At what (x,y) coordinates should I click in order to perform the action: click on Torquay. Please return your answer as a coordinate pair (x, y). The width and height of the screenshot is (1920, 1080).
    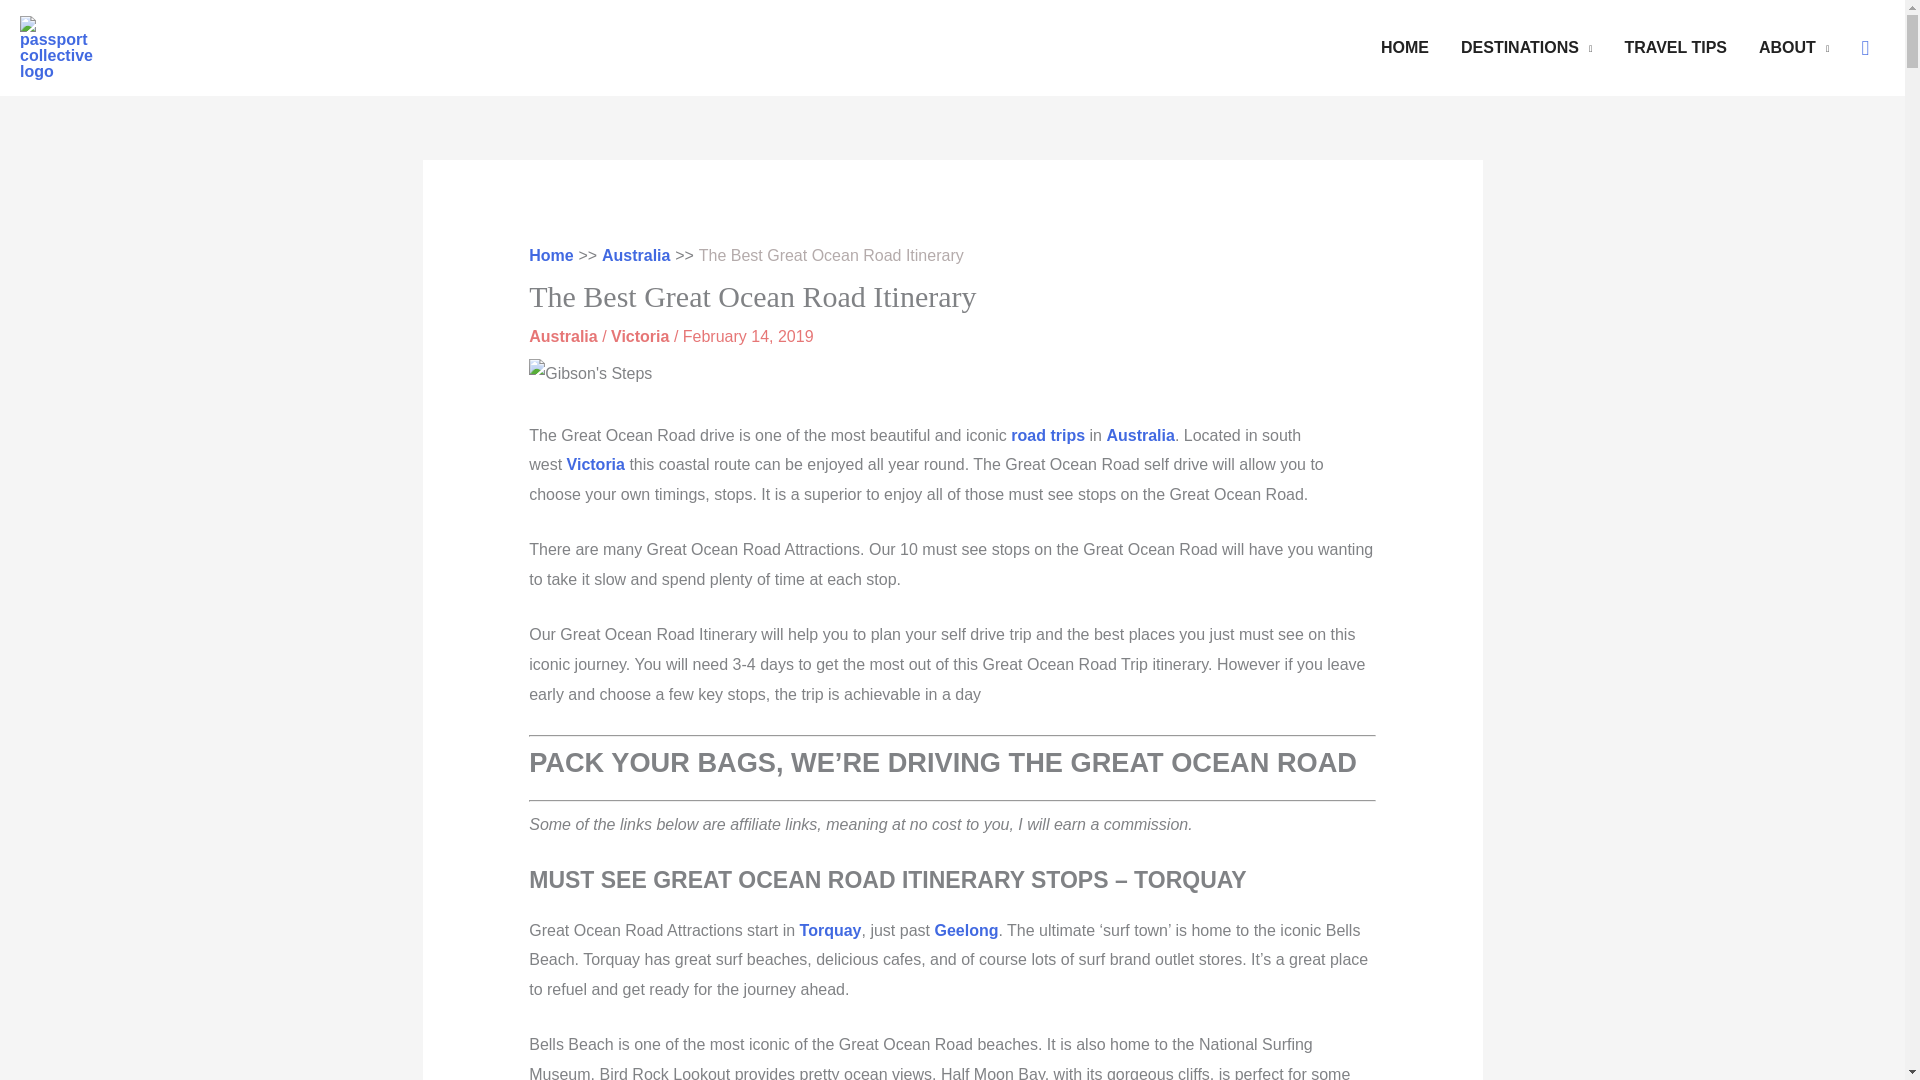
    Looking at the image, I should click on (831, 930).